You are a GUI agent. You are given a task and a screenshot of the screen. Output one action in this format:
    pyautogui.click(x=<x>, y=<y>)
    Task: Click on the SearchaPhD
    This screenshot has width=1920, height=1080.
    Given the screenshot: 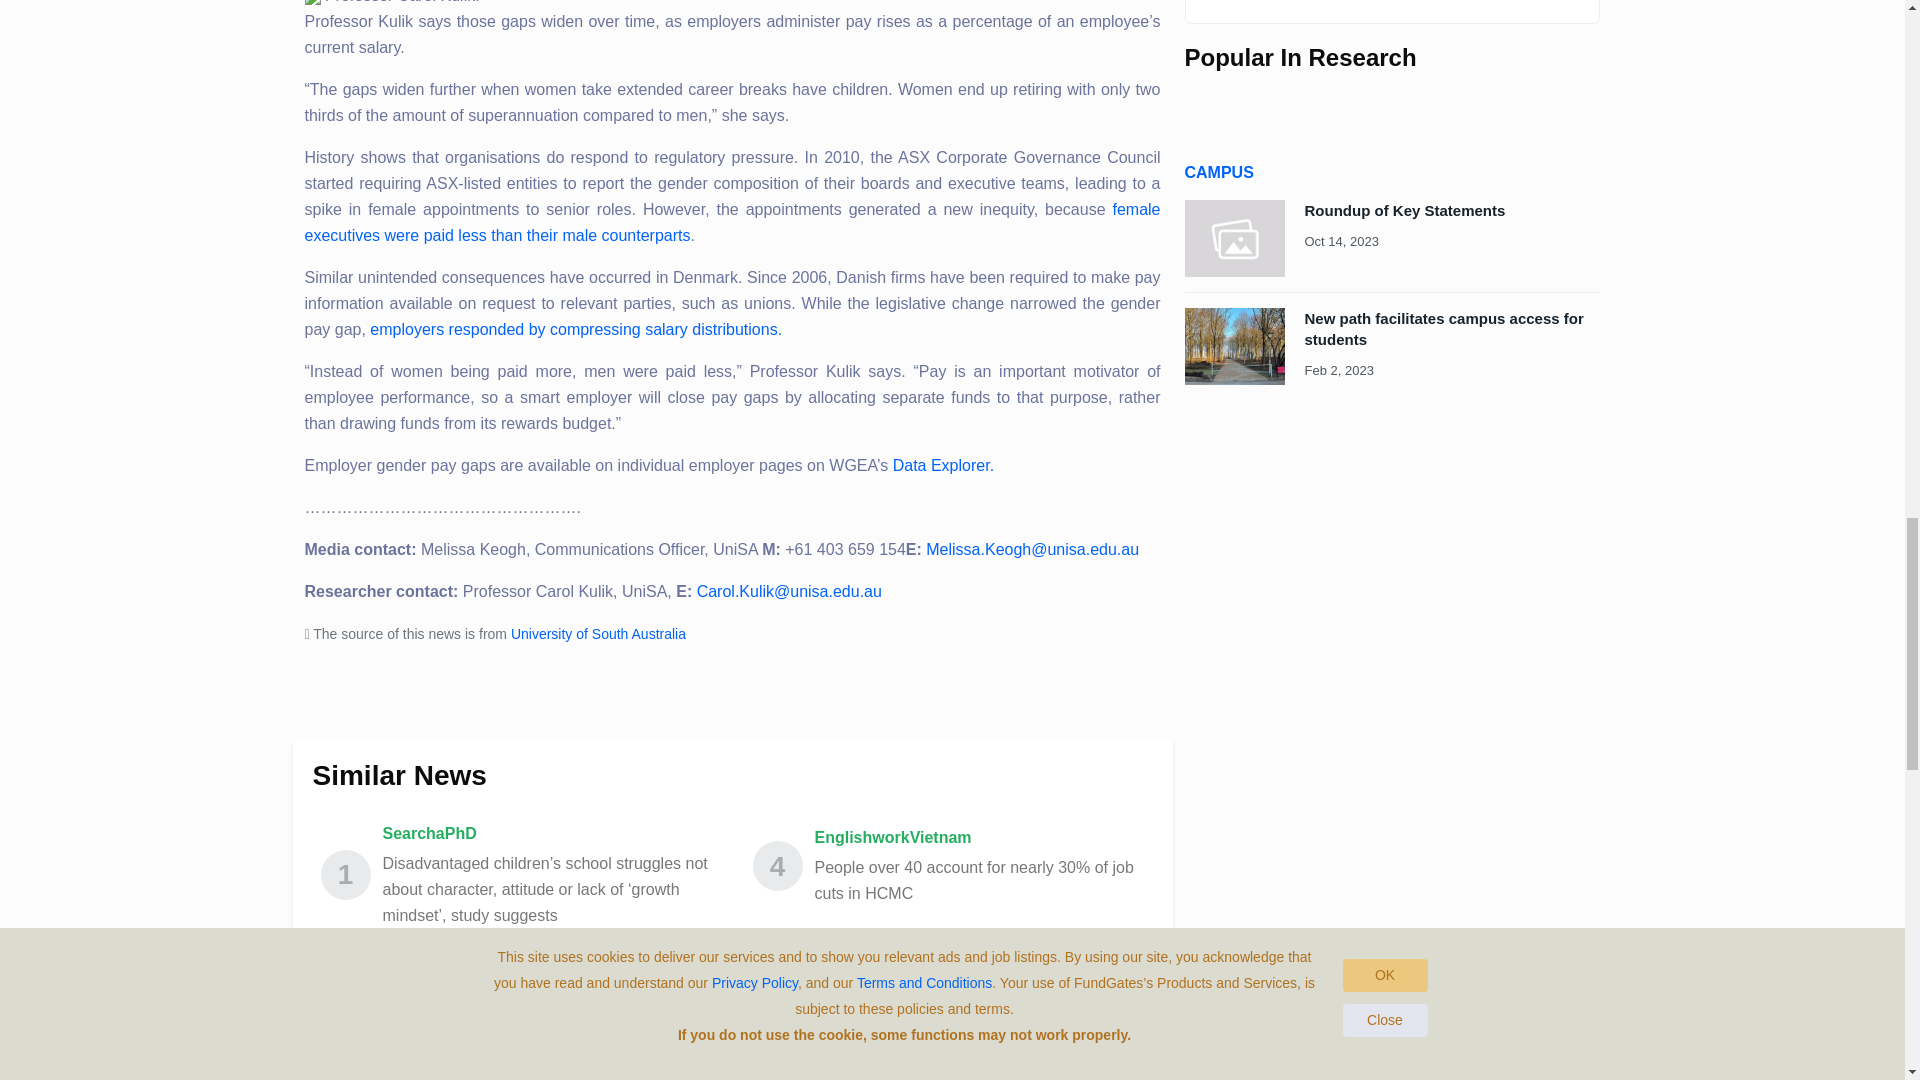 What is the action you would take?
    pyautogui.click(x=547, y=833)
    